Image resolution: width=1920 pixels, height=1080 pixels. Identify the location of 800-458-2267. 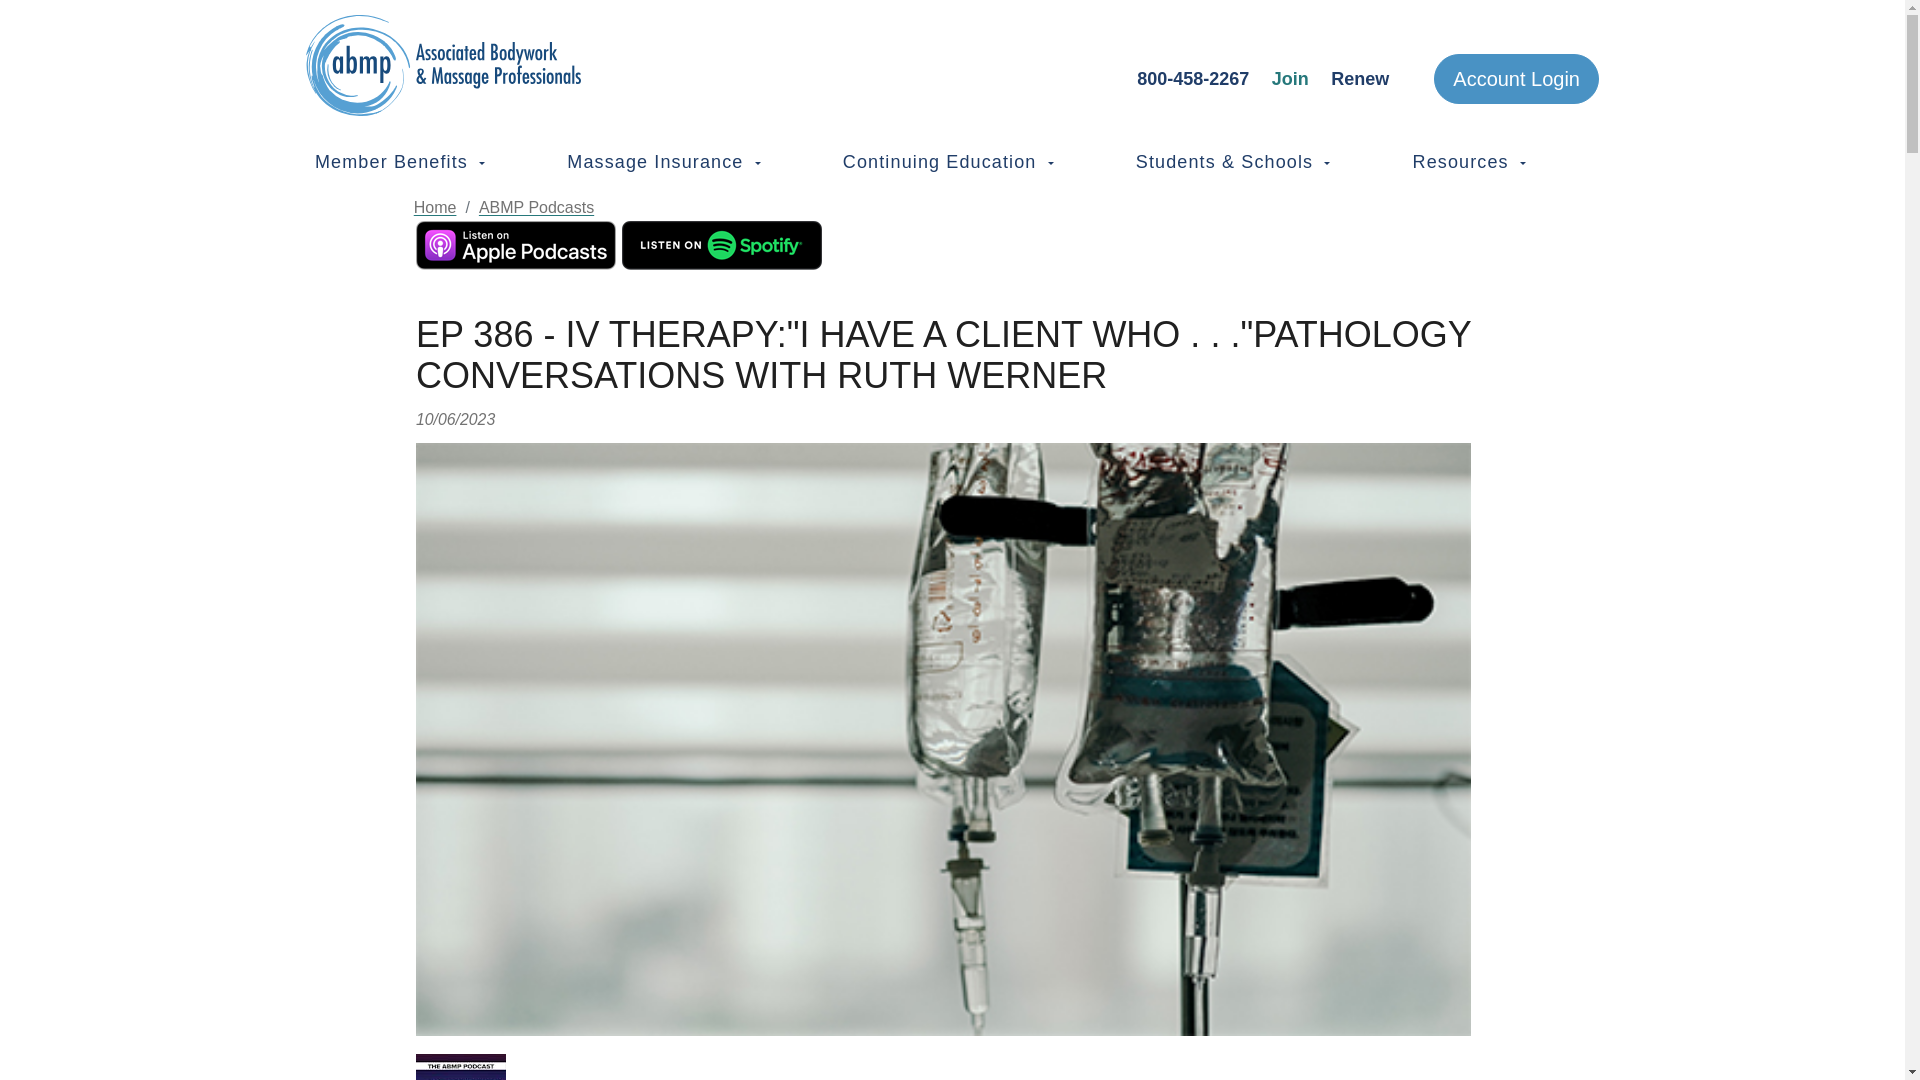
(1192, 78).